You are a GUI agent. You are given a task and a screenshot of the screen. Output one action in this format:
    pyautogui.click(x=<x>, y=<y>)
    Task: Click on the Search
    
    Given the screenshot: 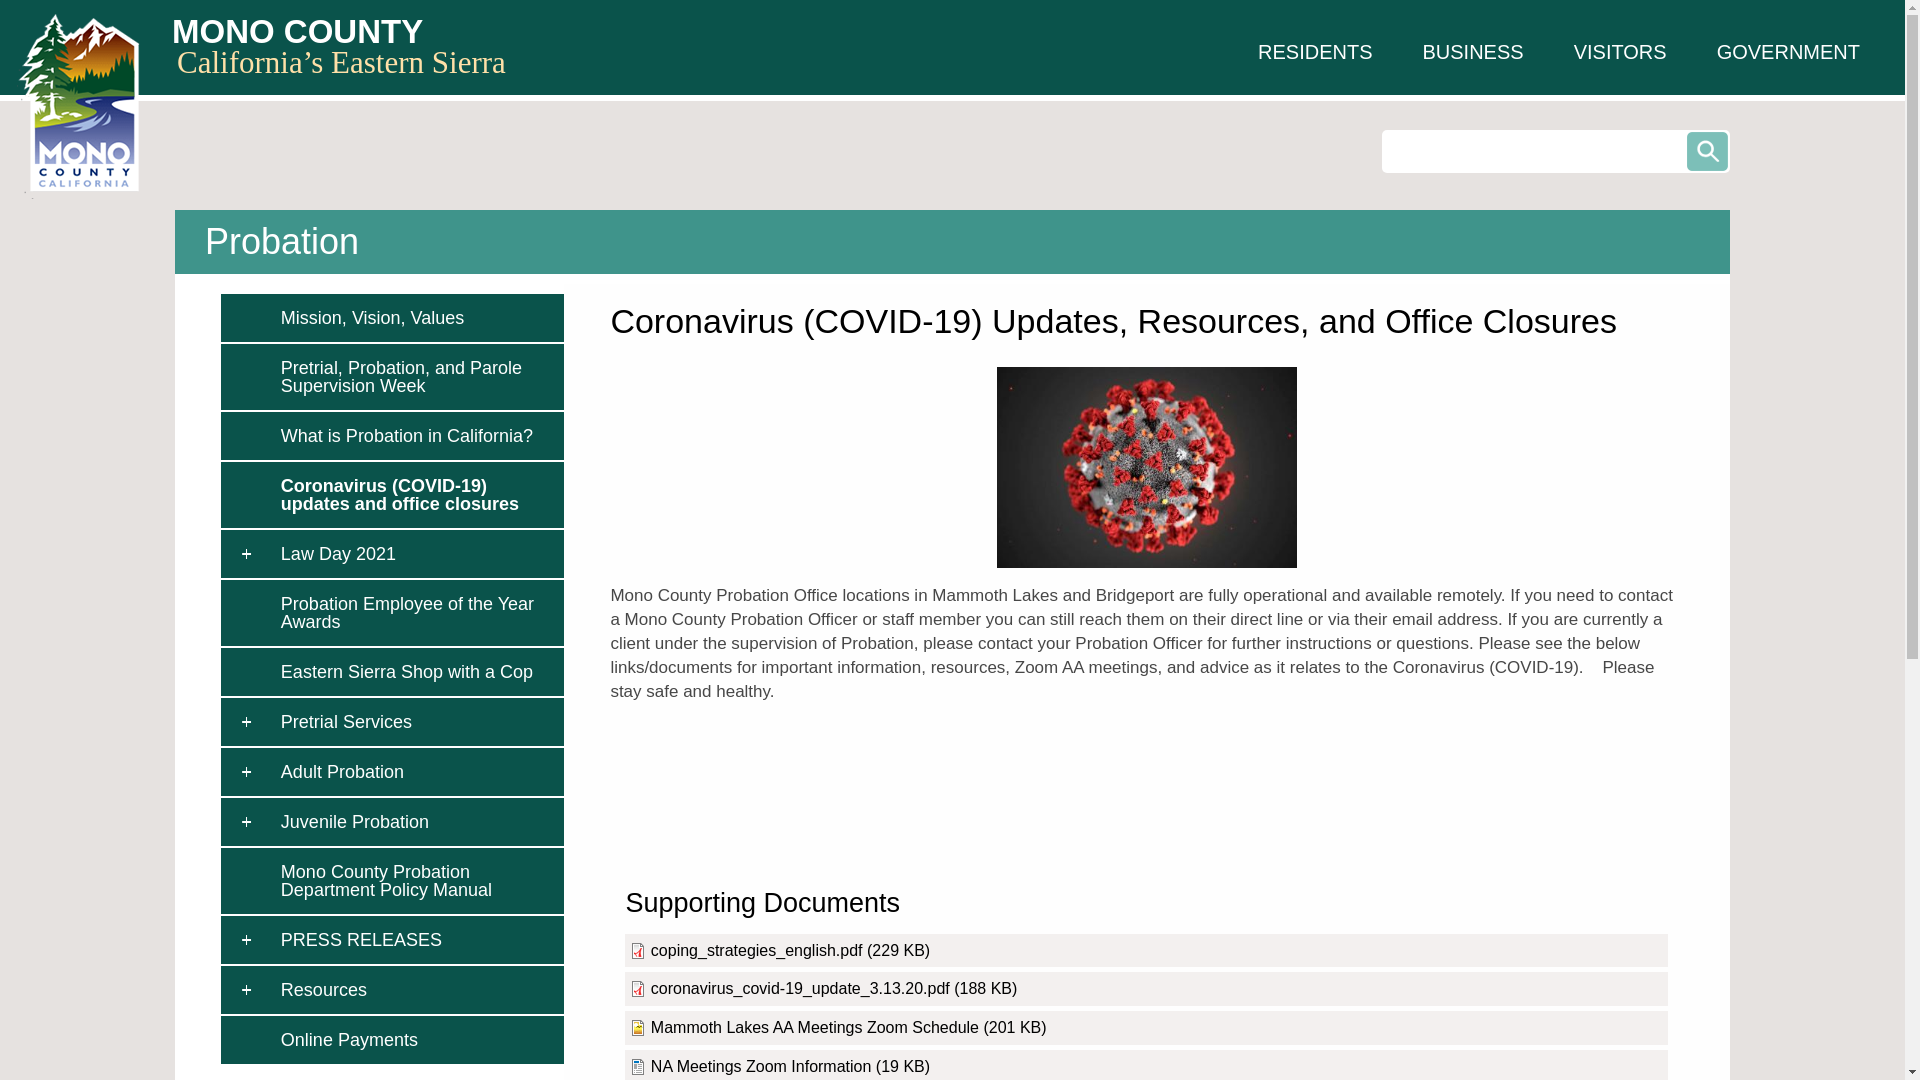 What is the action you would take?
    pyautogui.click(x=1708, y=150)
    